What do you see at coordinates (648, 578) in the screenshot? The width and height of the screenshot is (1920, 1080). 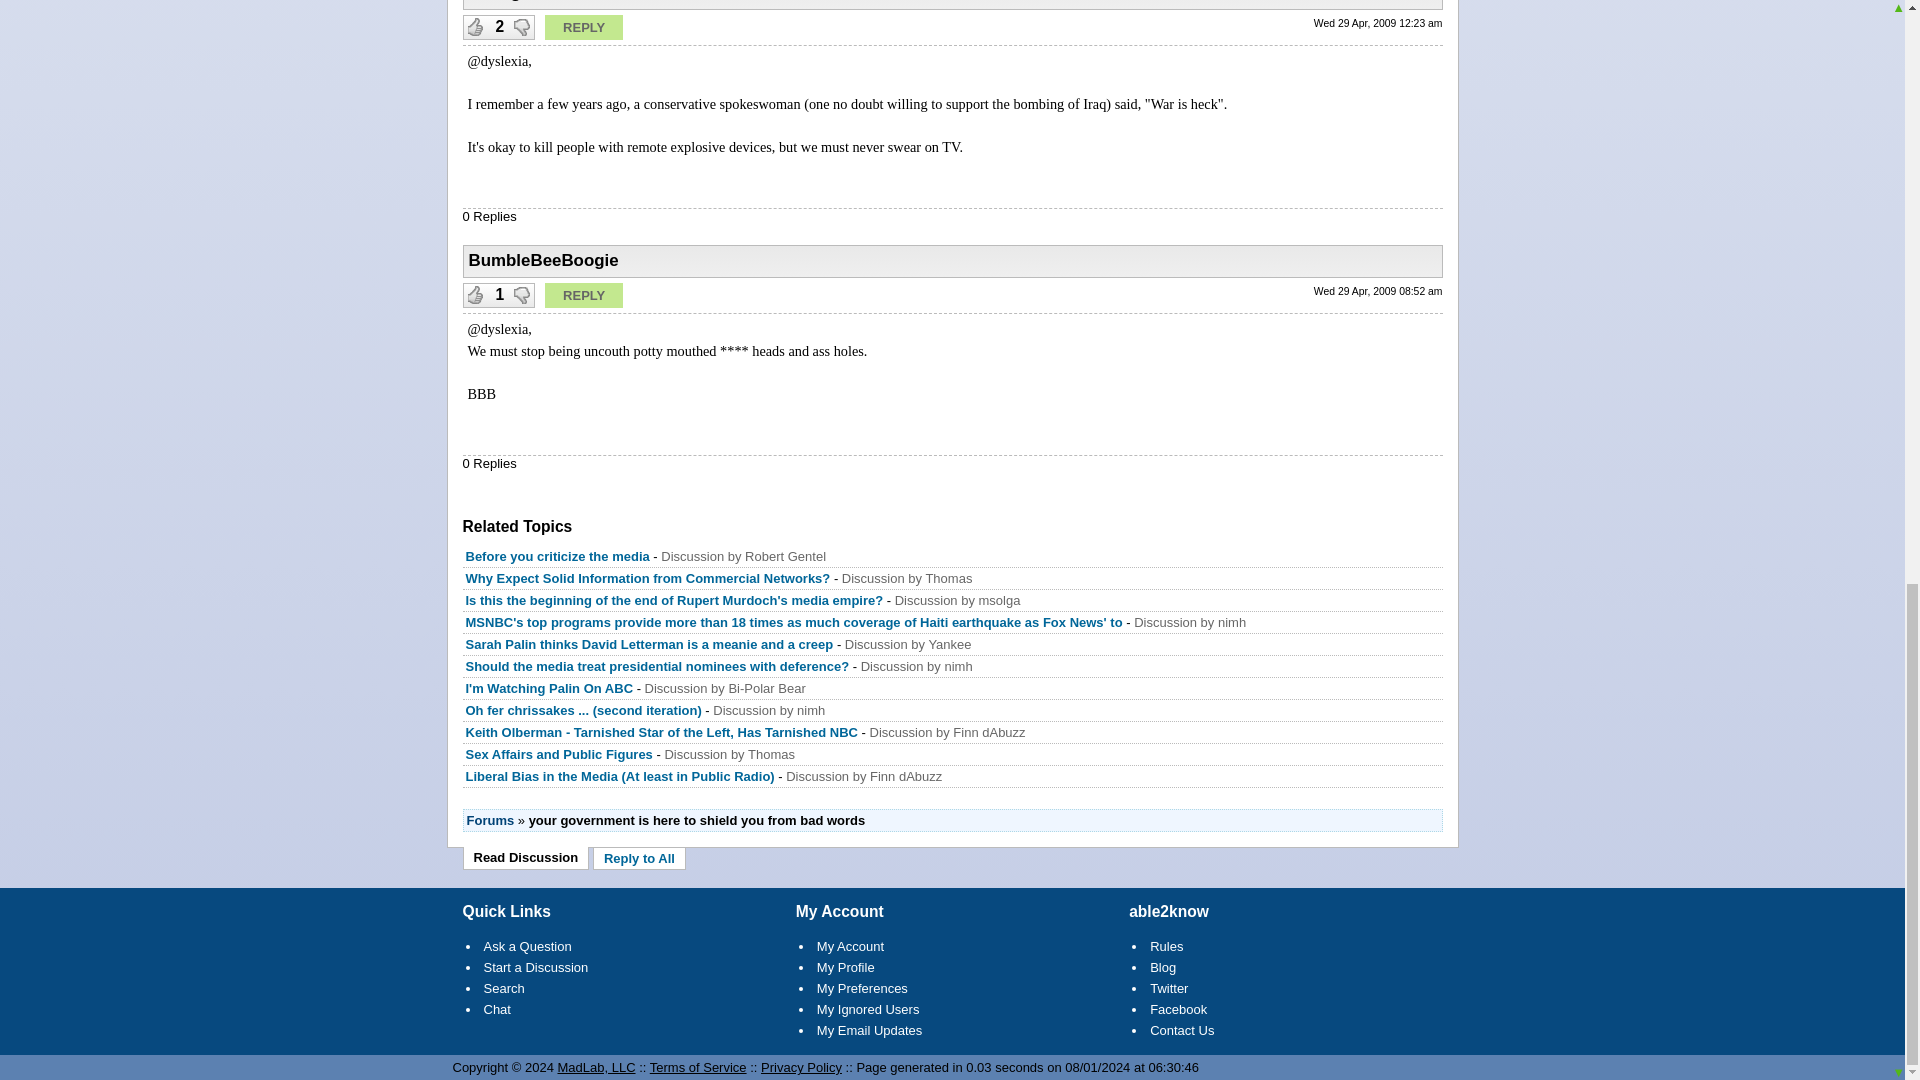 I see `Why Expect Solid Information from Commercial Networks?` at bounding box center [648, 578].